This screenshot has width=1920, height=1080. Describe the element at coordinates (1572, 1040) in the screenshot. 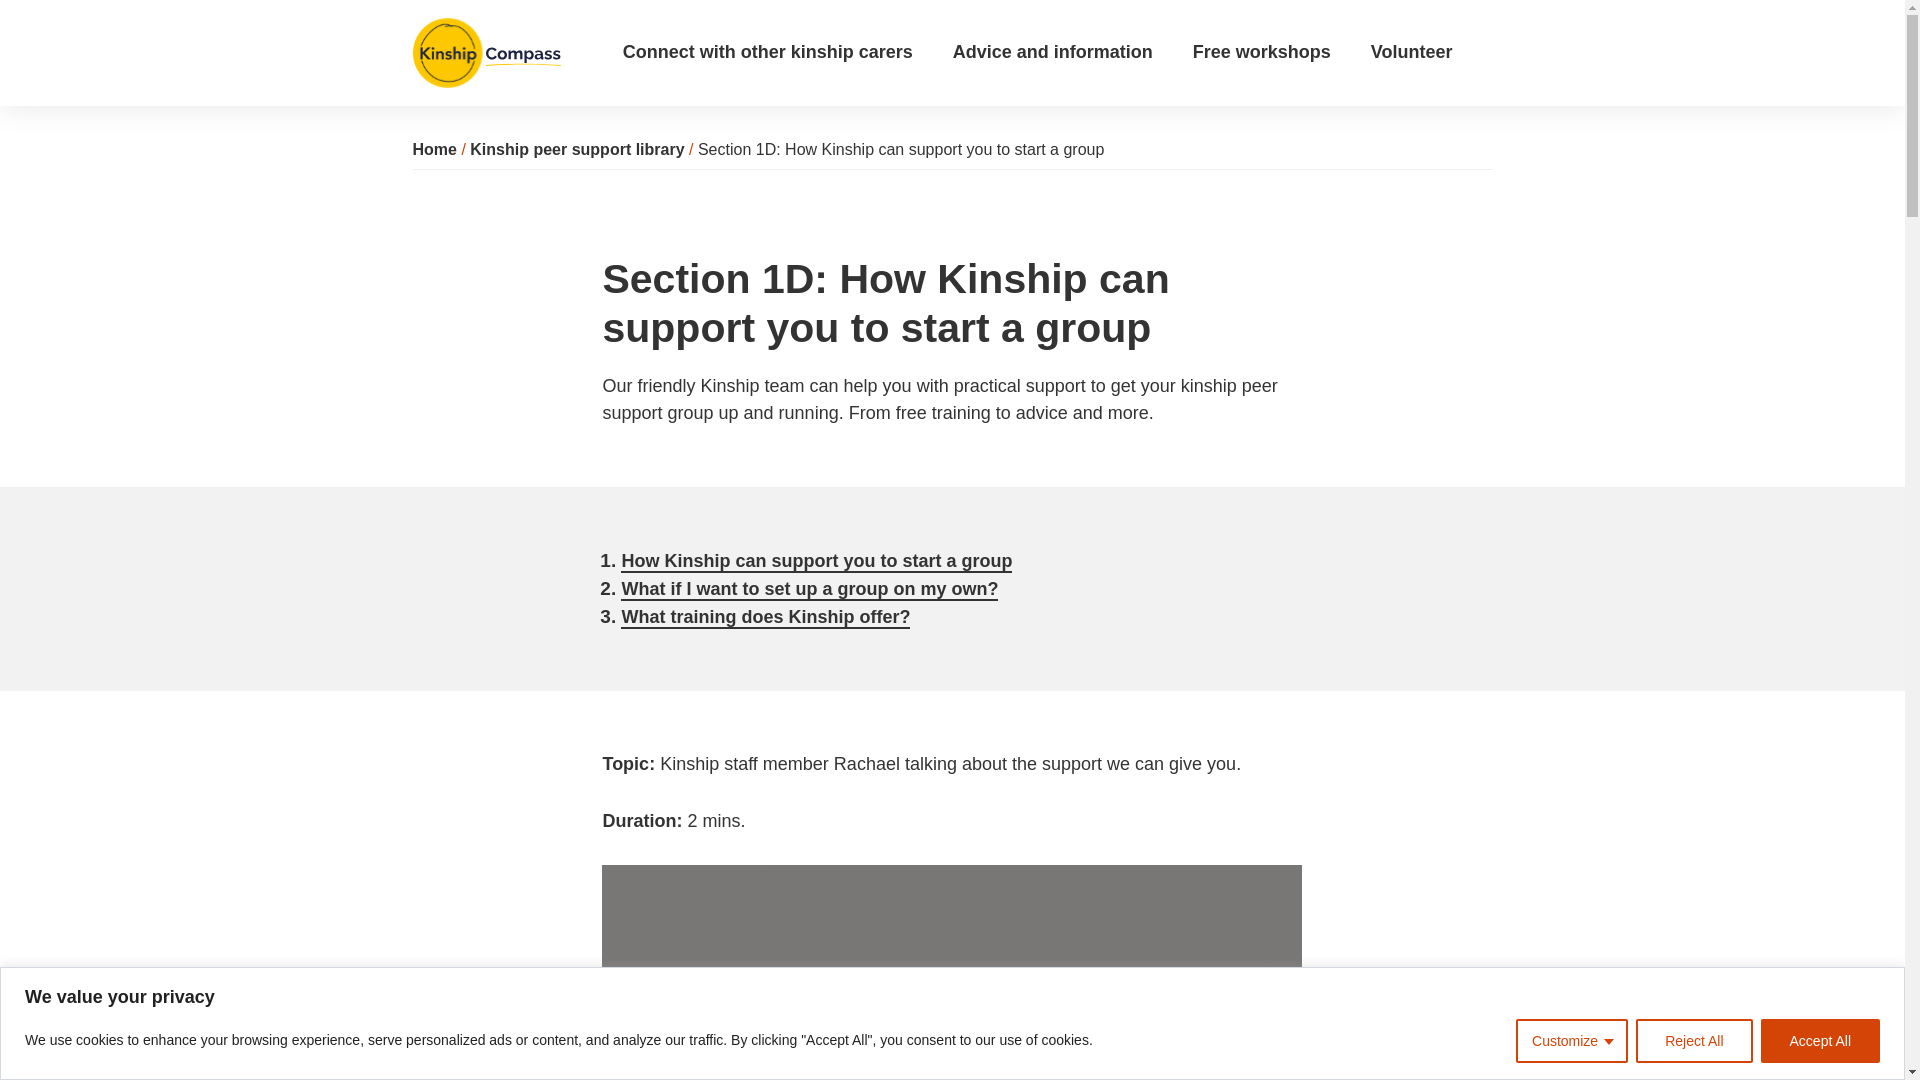

I see `Customize` at that location.